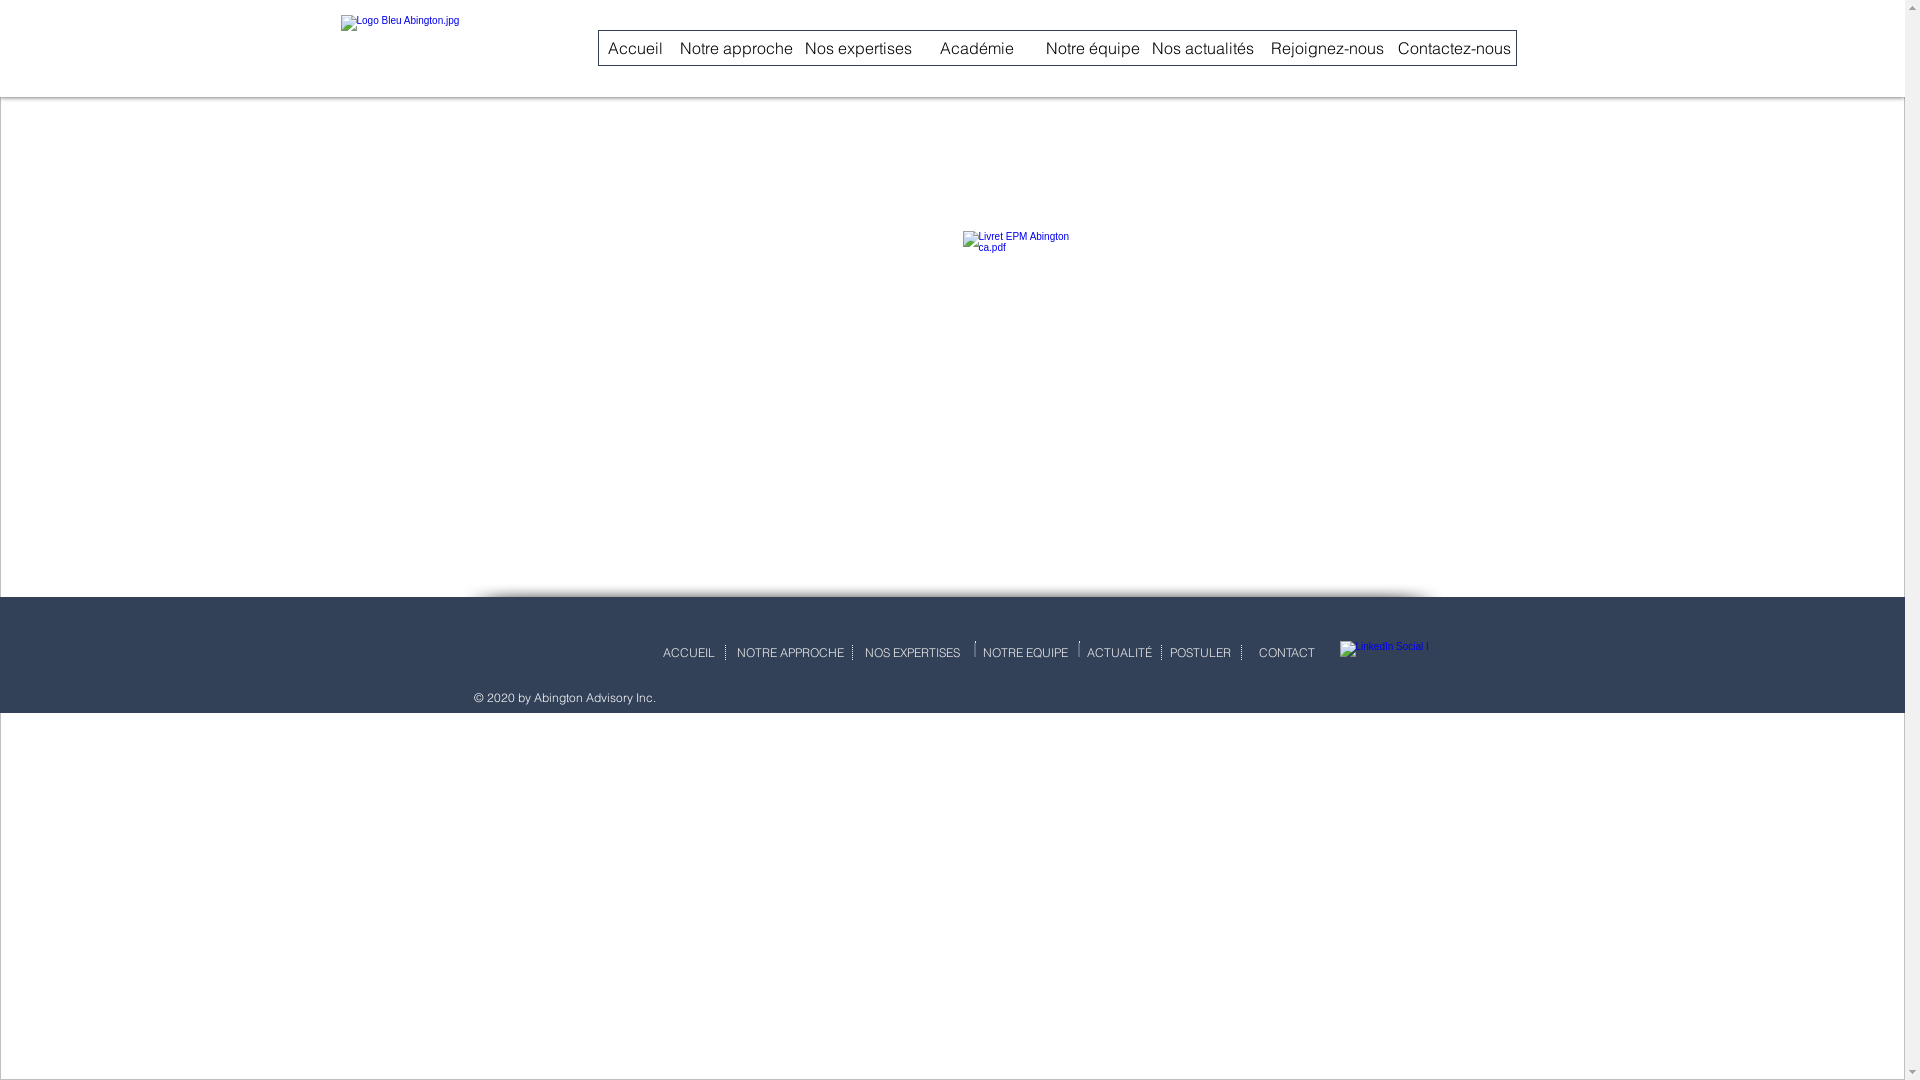  What do you see at coordinates (1454, 48) in the screenshot?
I see `Contactez-nous` at bounding box center [1454, 48].